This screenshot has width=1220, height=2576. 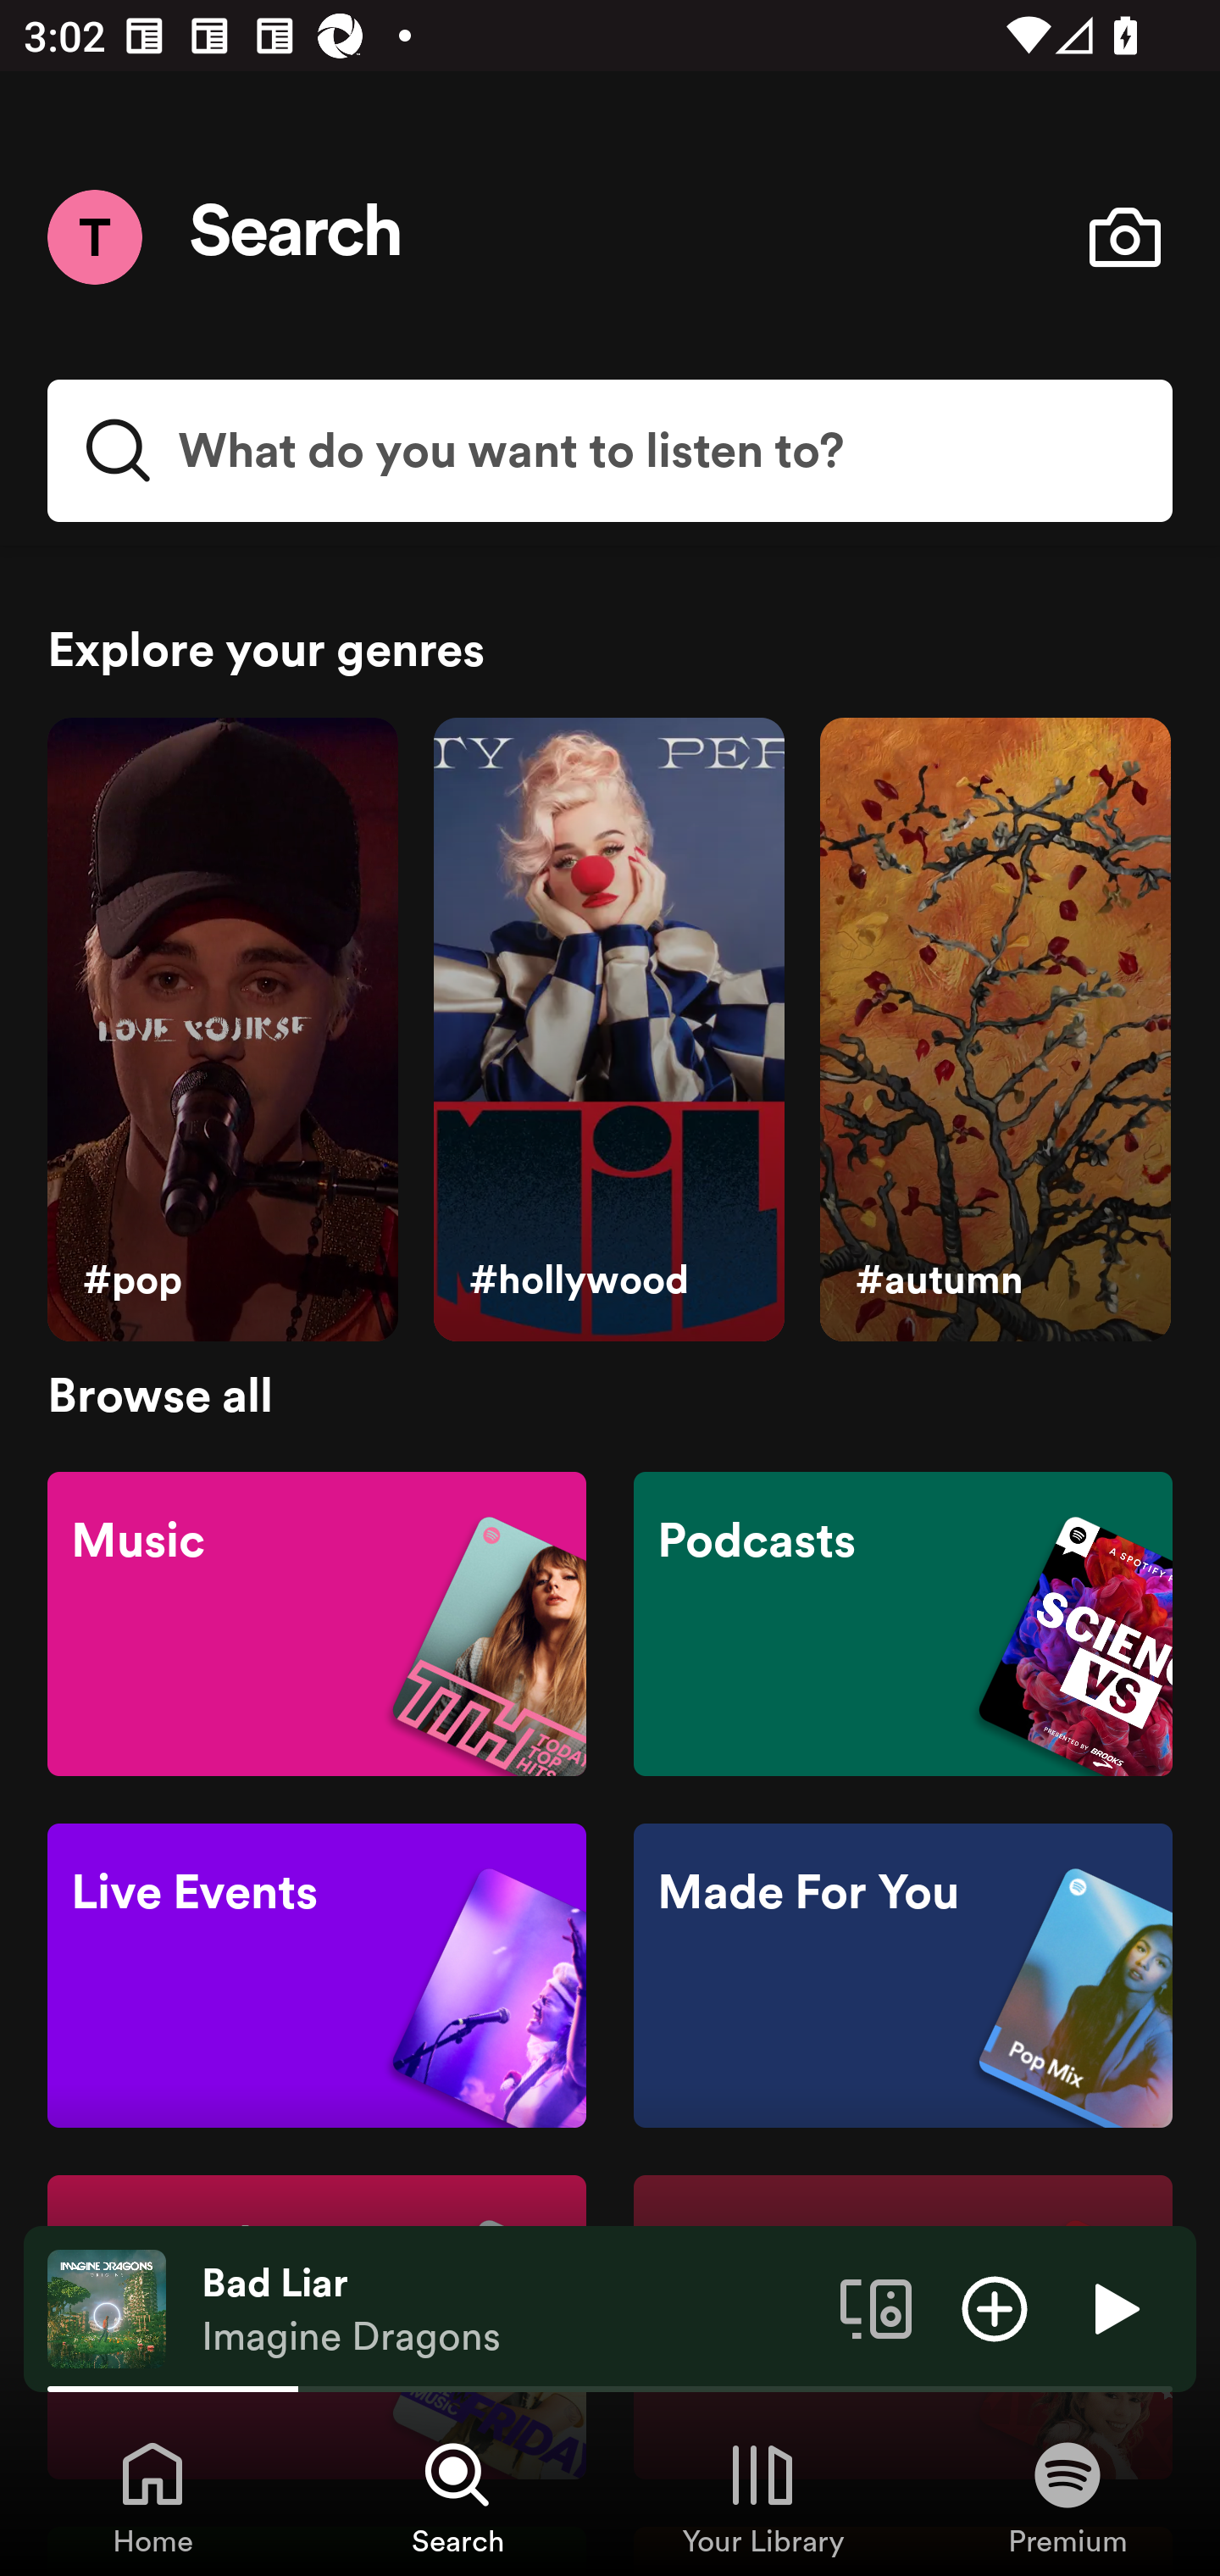 I want to click on Live Events, so click(x=317, y=1976).